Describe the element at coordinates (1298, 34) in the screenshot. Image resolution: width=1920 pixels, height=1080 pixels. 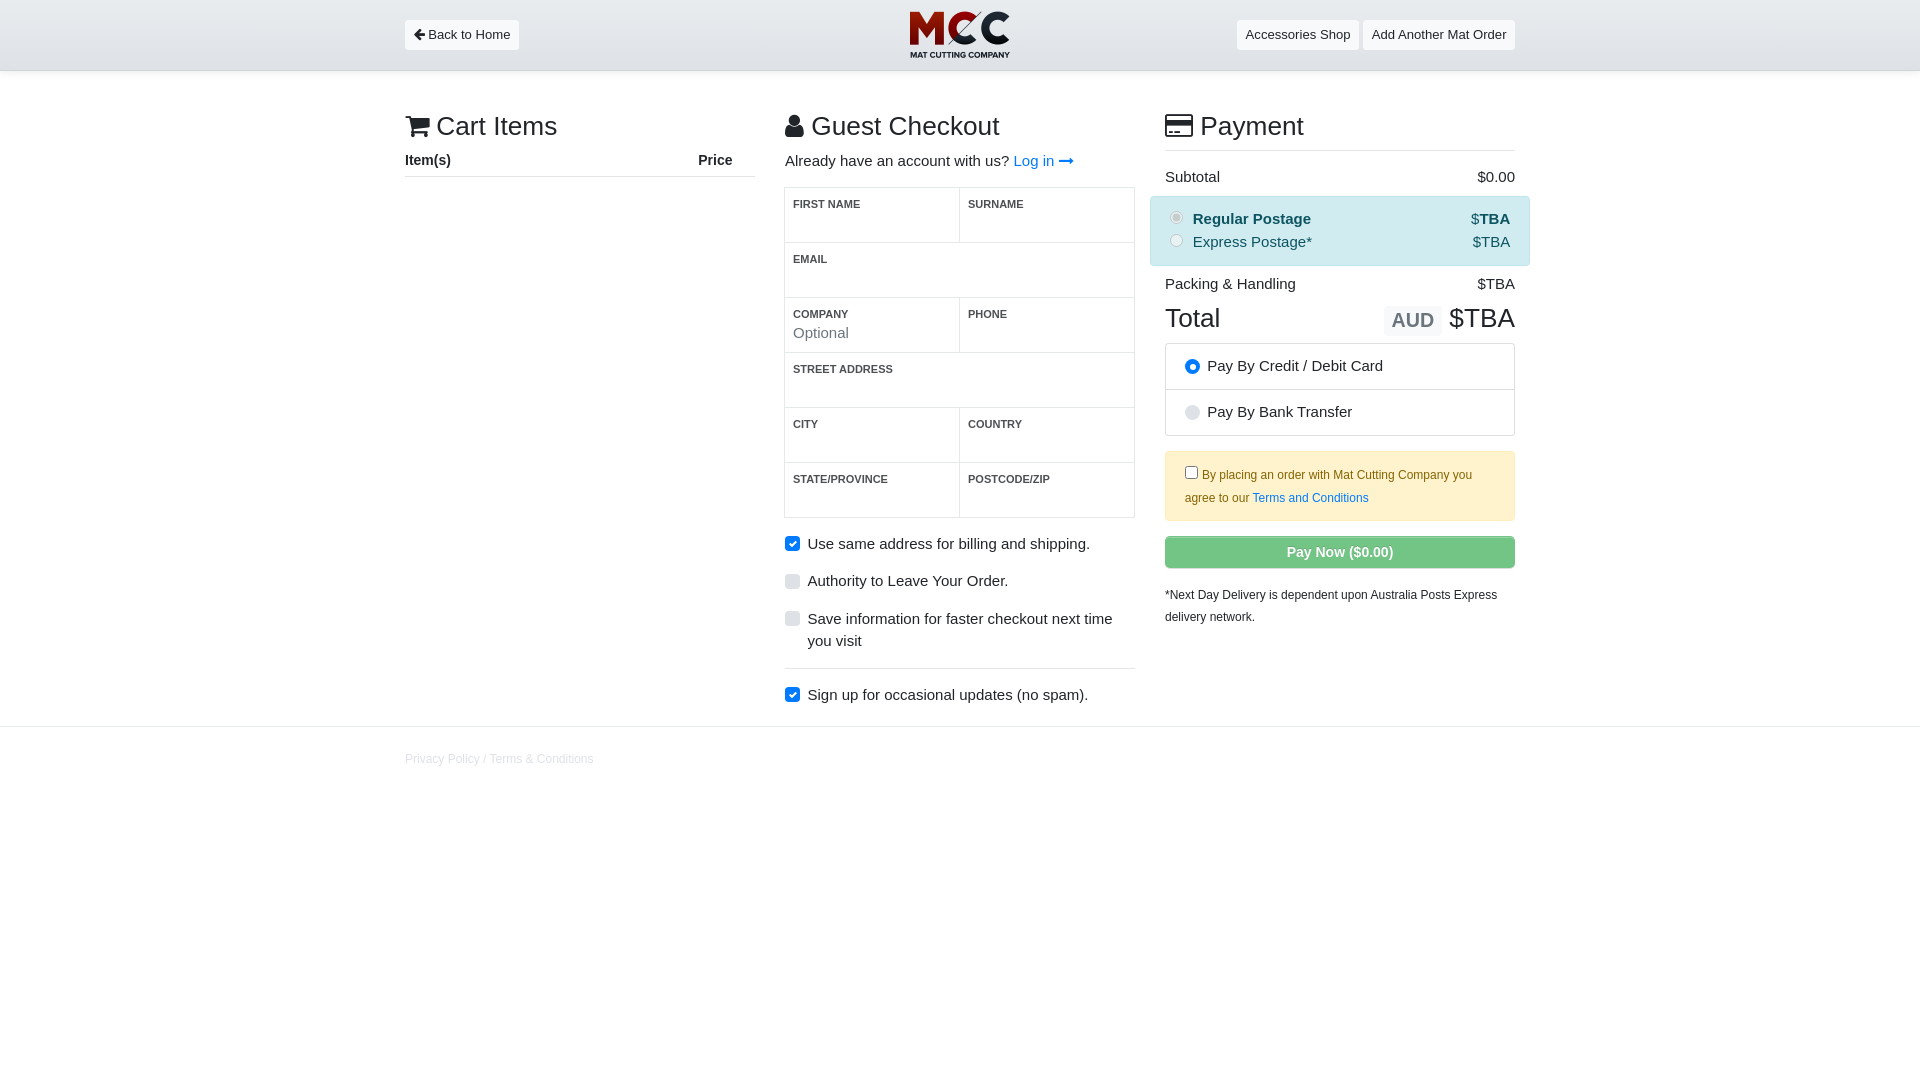
I see `Accessories Shop` at that location.